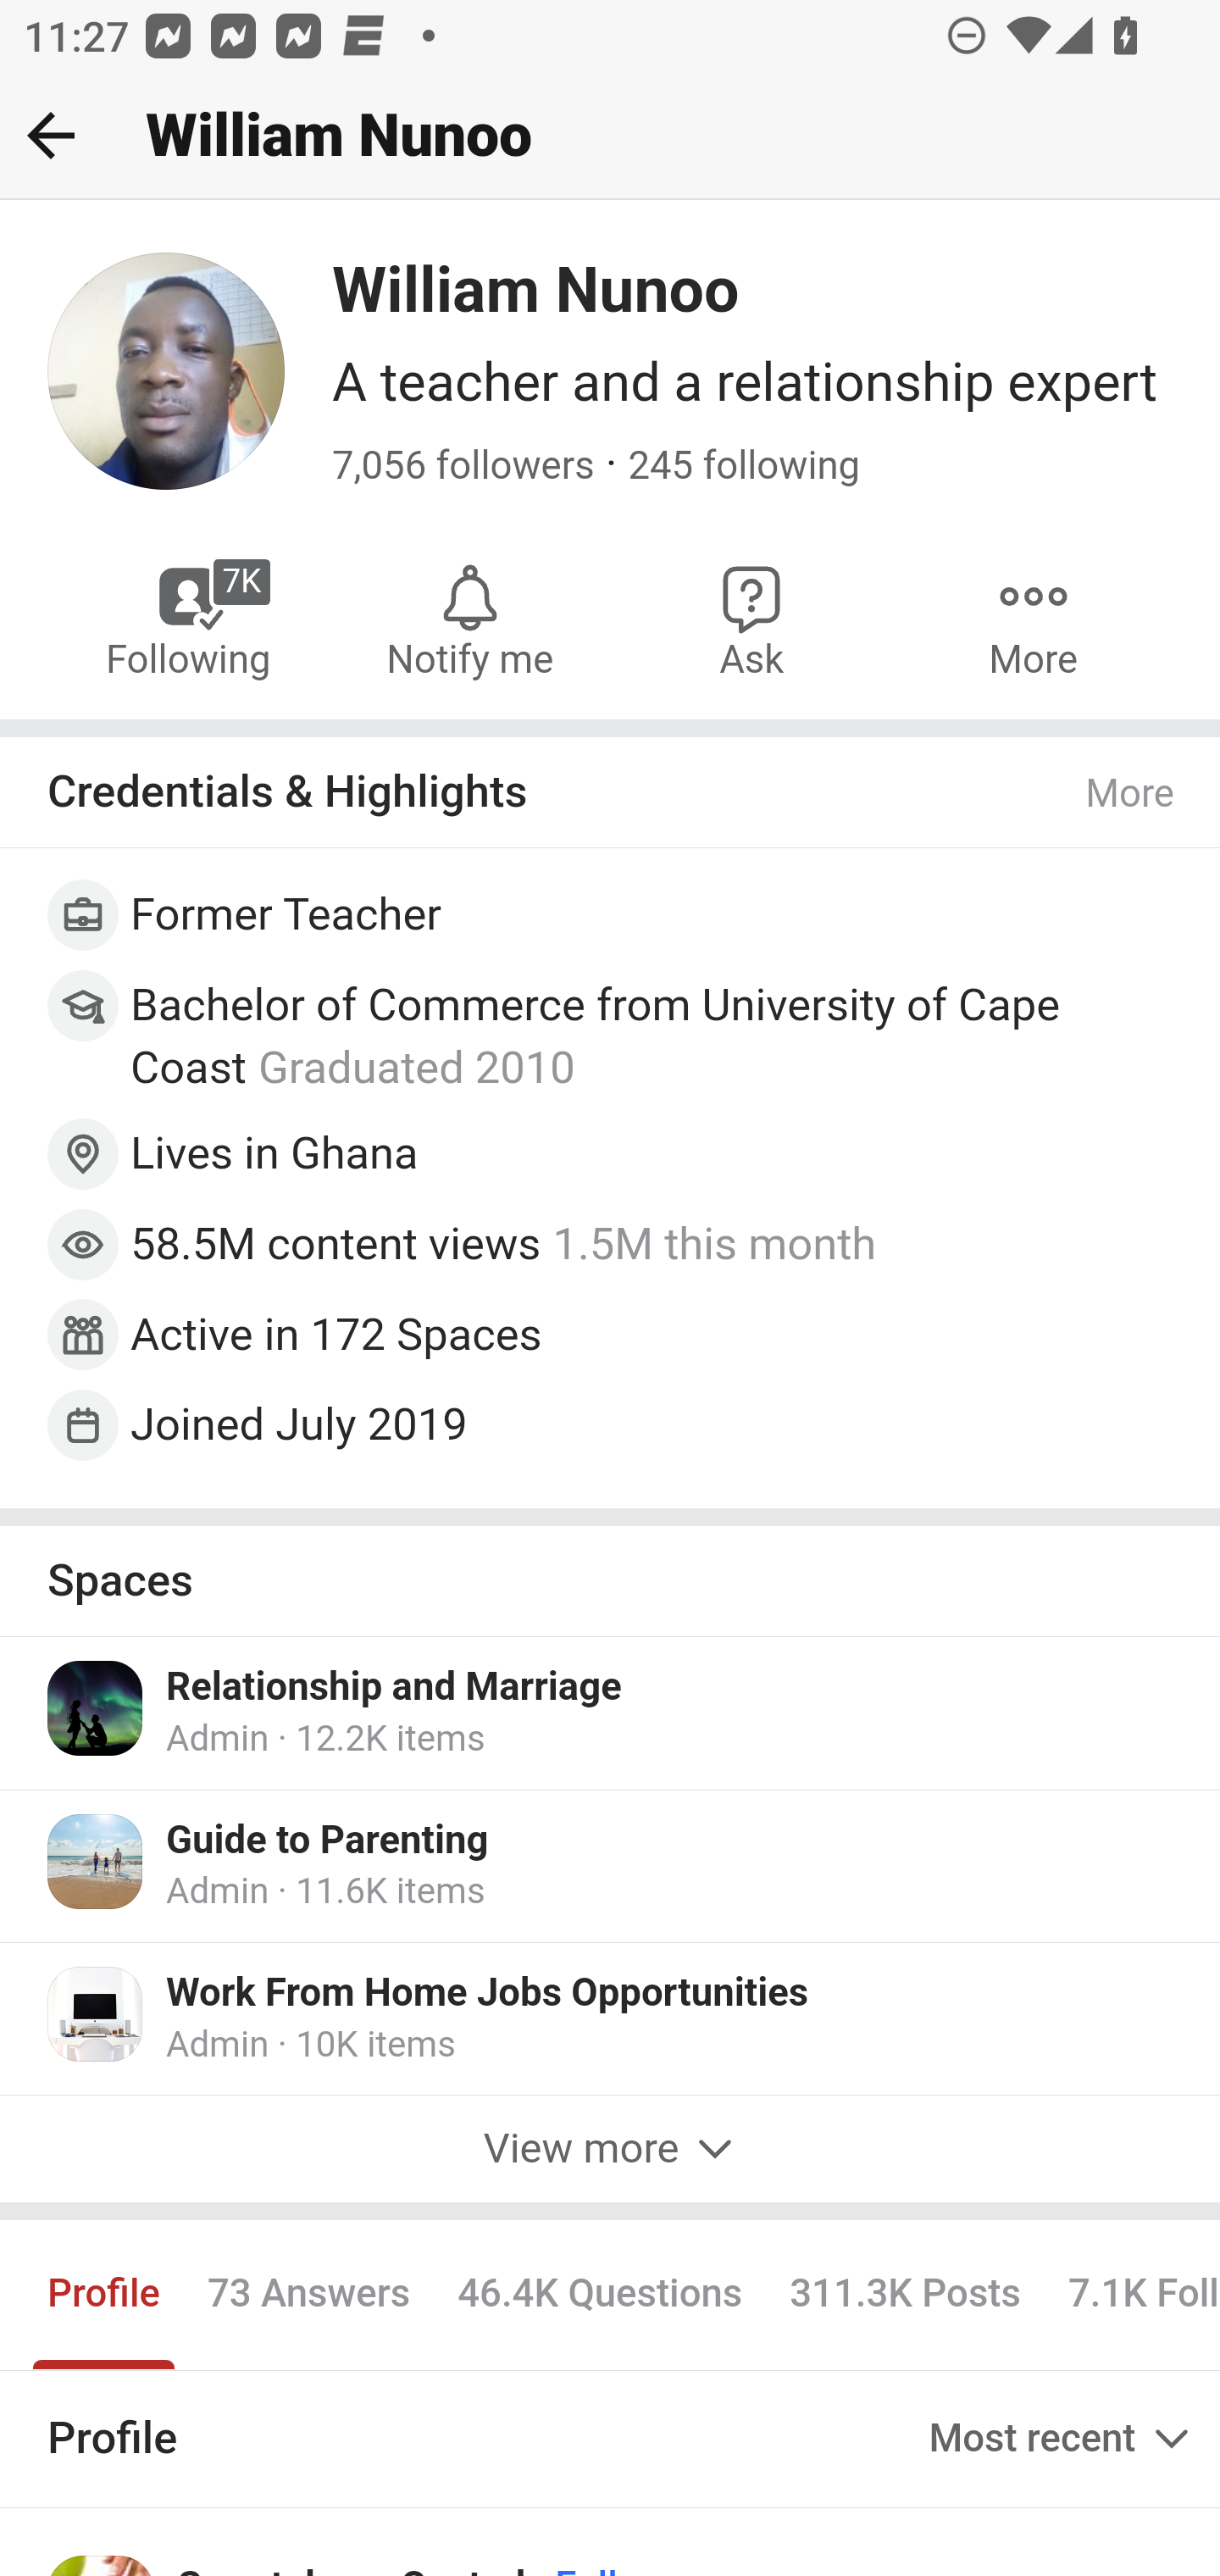  I want to click on 7.1K Followers, so click(1132, 2295).